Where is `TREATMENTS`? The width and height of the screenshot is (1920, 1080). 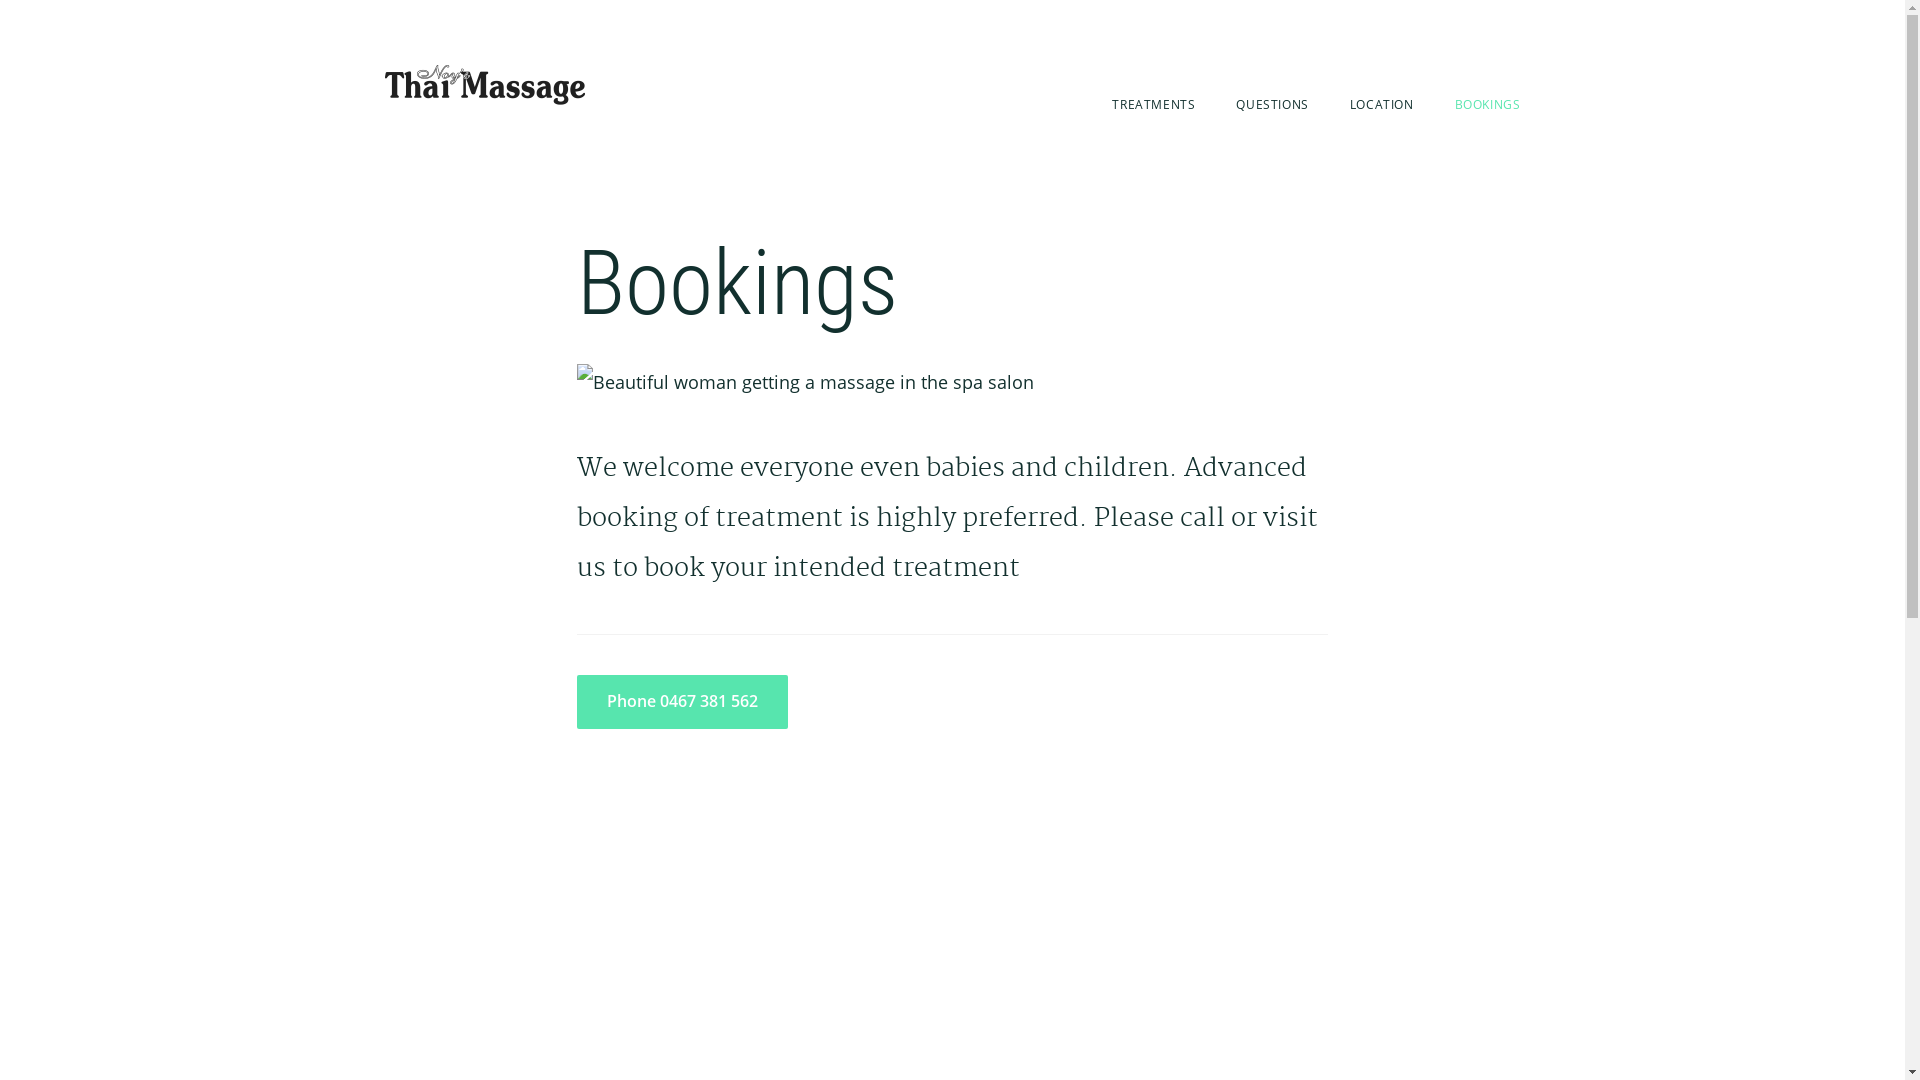
TREATMENTS is located at coordinates (1154, 104).